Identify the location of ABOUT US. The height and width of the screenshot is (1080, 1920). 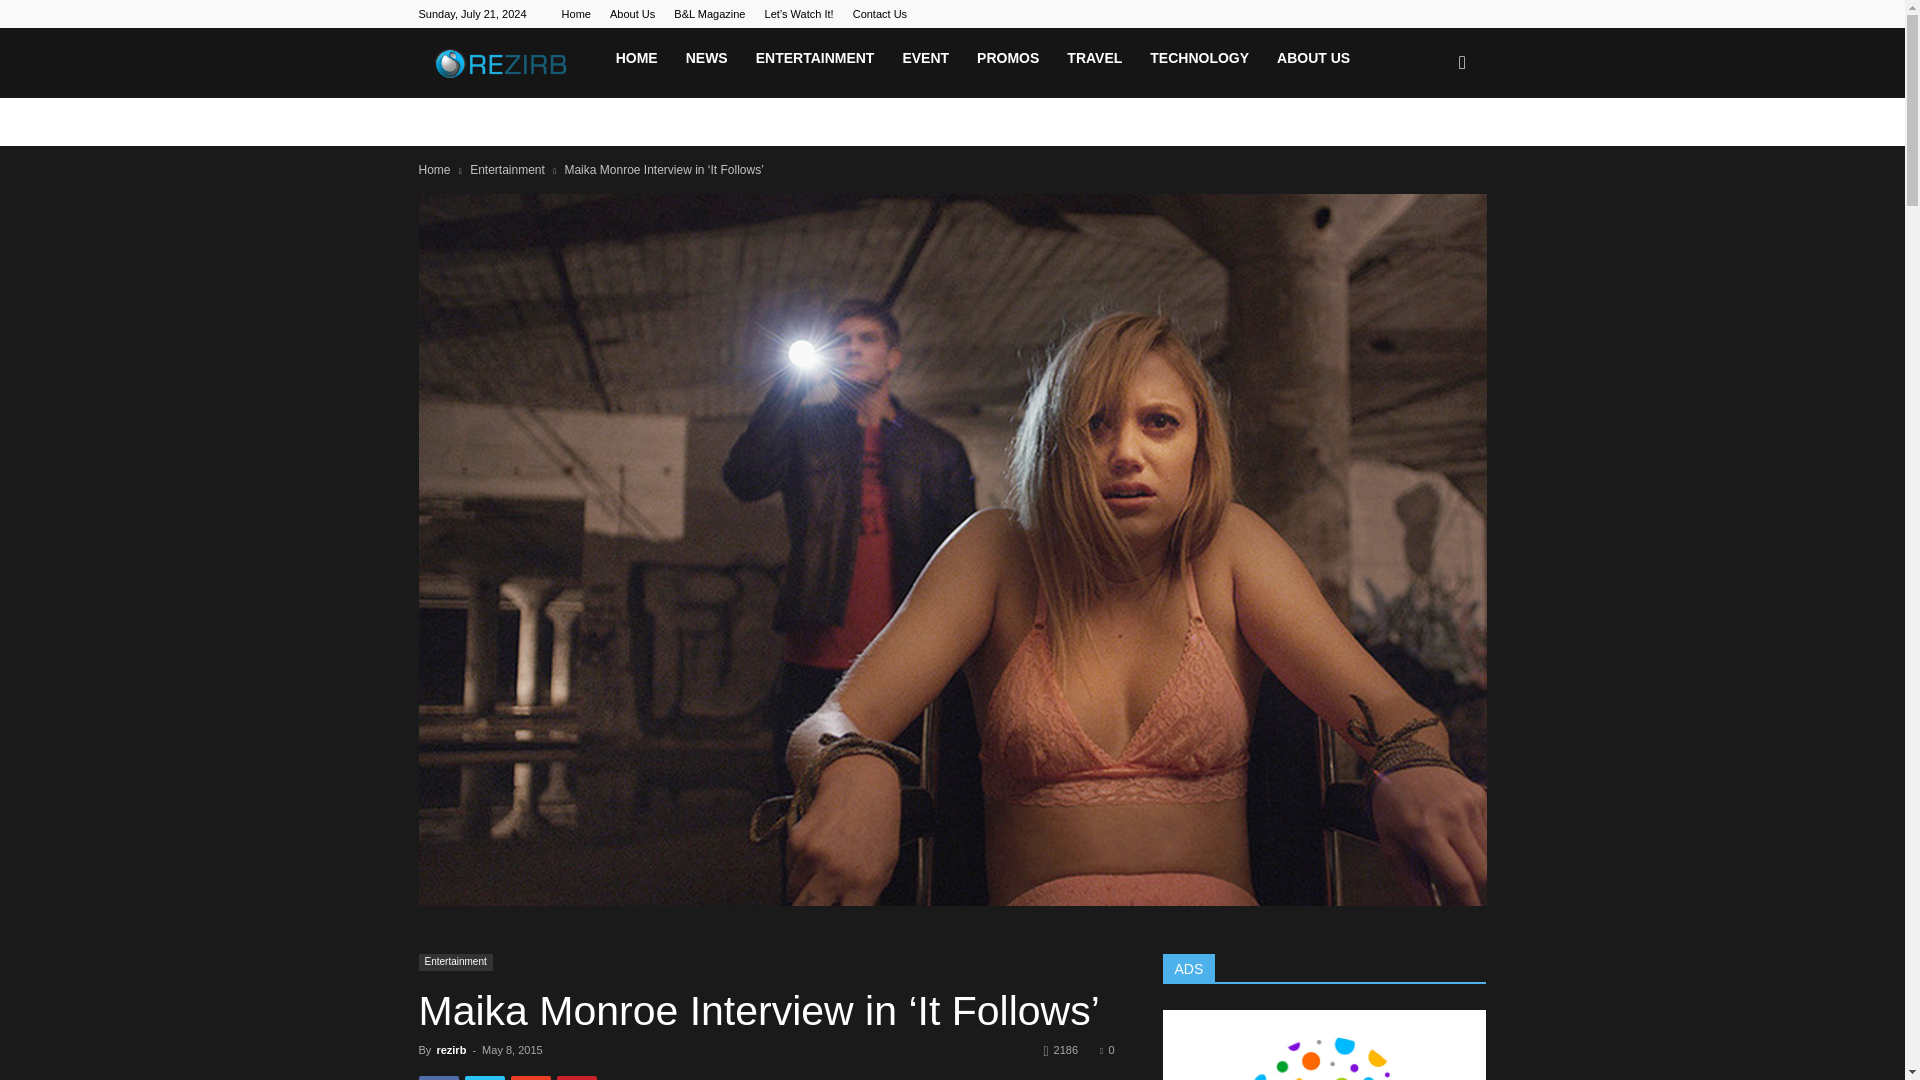
(1313, 58).